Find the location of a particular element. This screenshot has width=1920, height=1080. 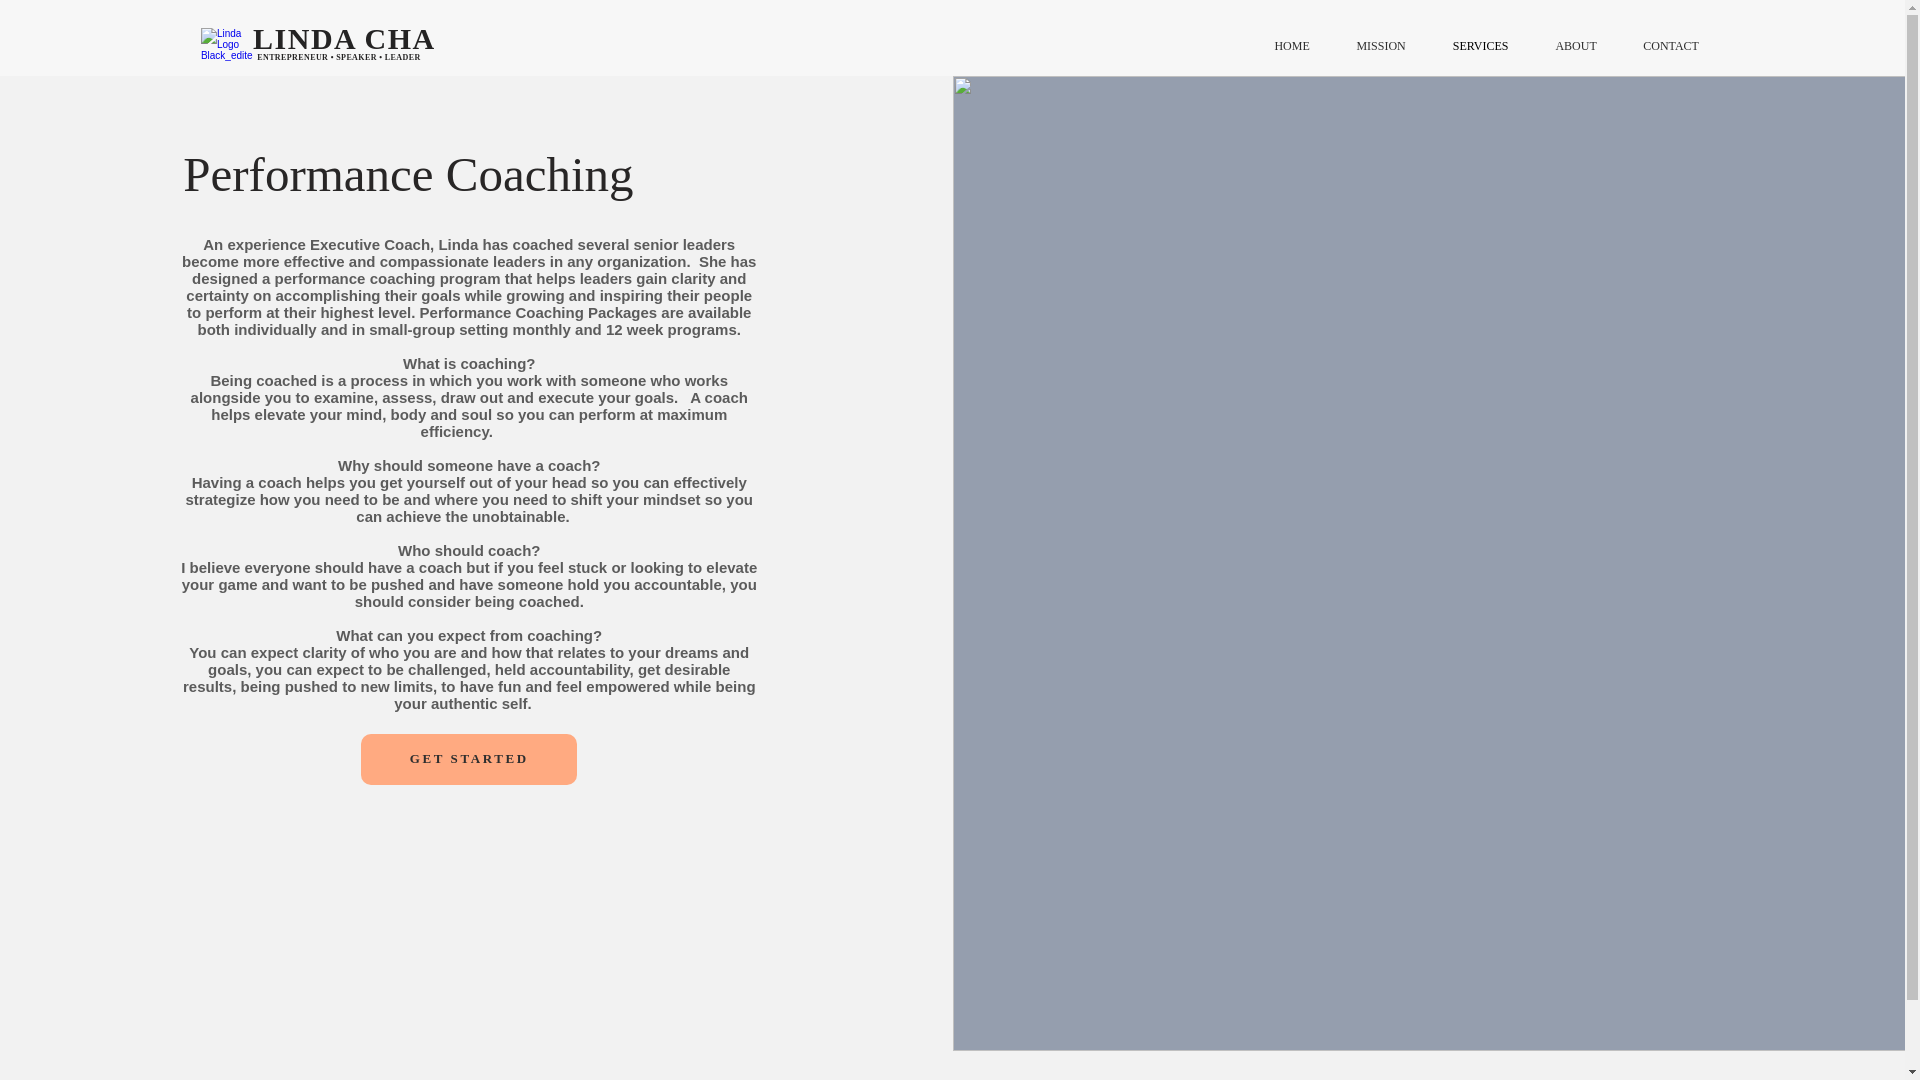

GET STARTED is located at coordinates (468, 760).